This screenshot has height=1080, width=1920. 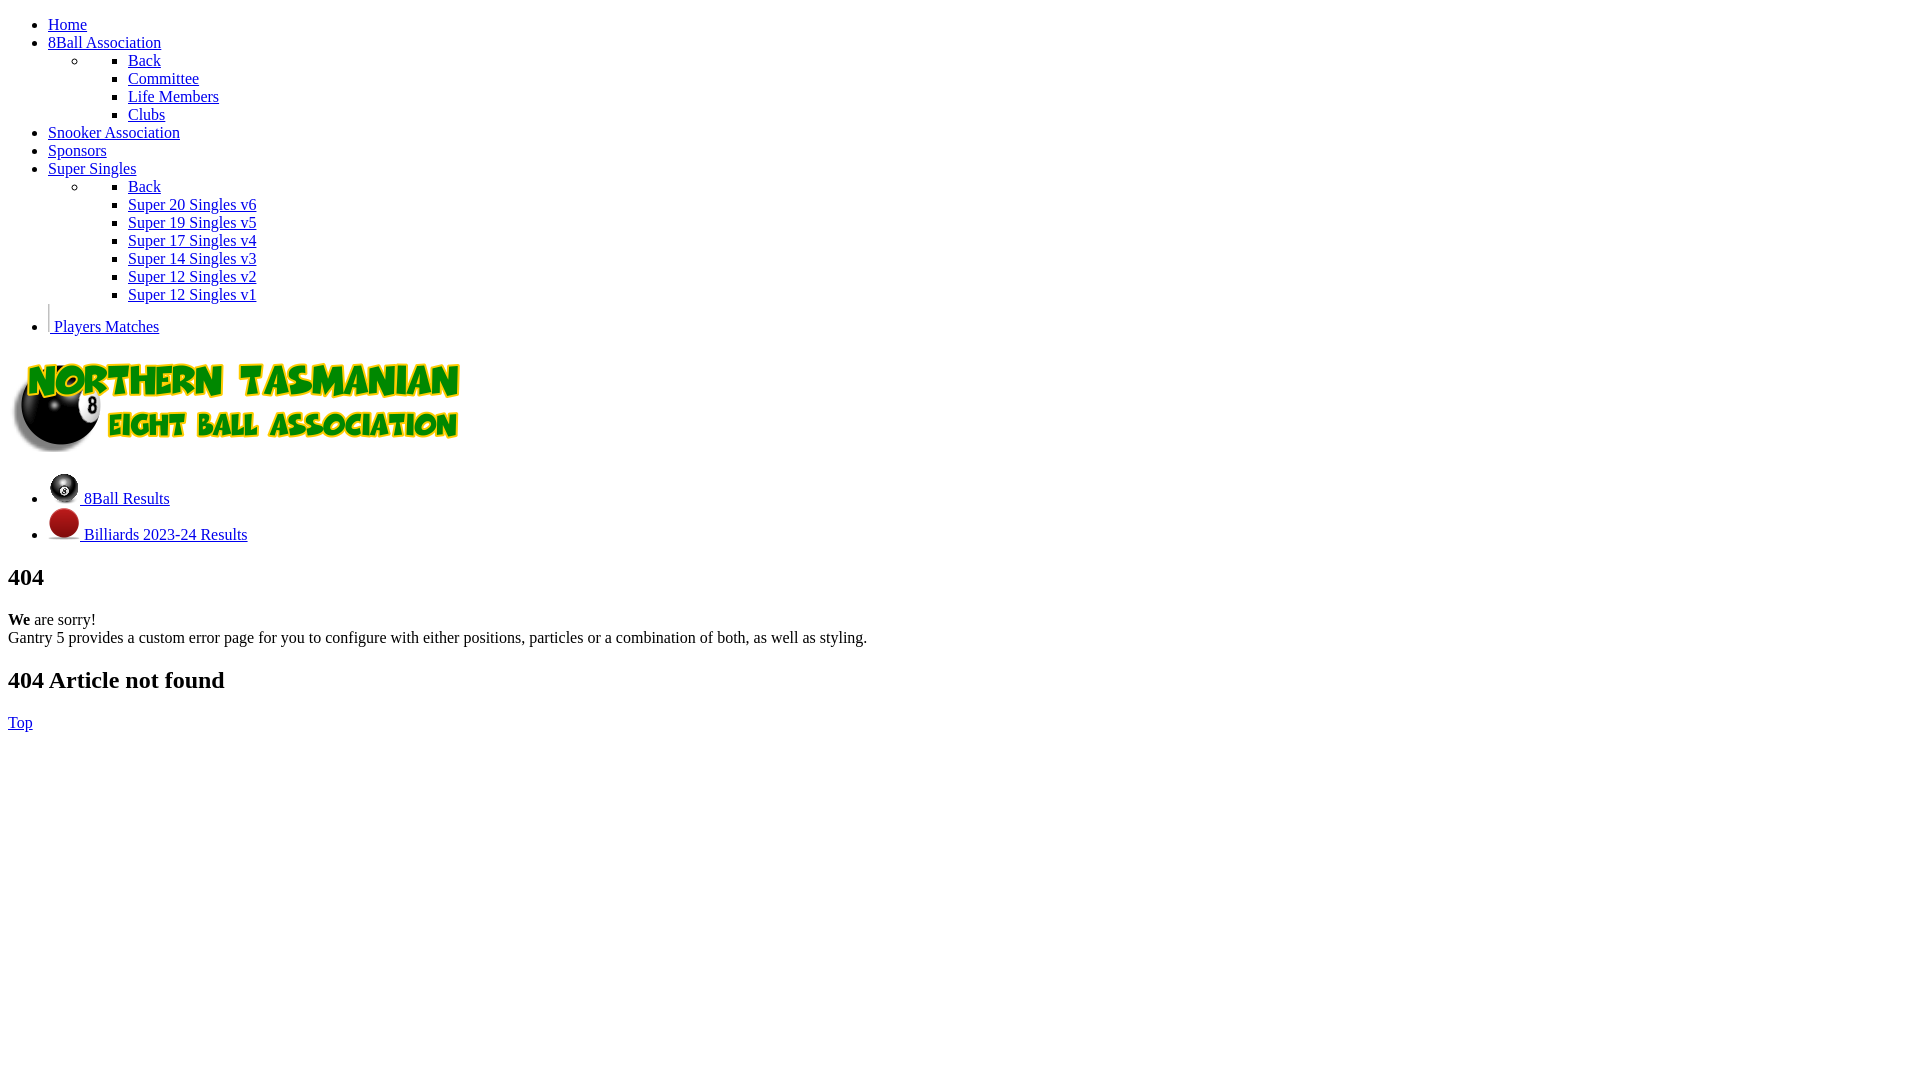 I want to click on Snooker Association, so click(x=114, y=132).